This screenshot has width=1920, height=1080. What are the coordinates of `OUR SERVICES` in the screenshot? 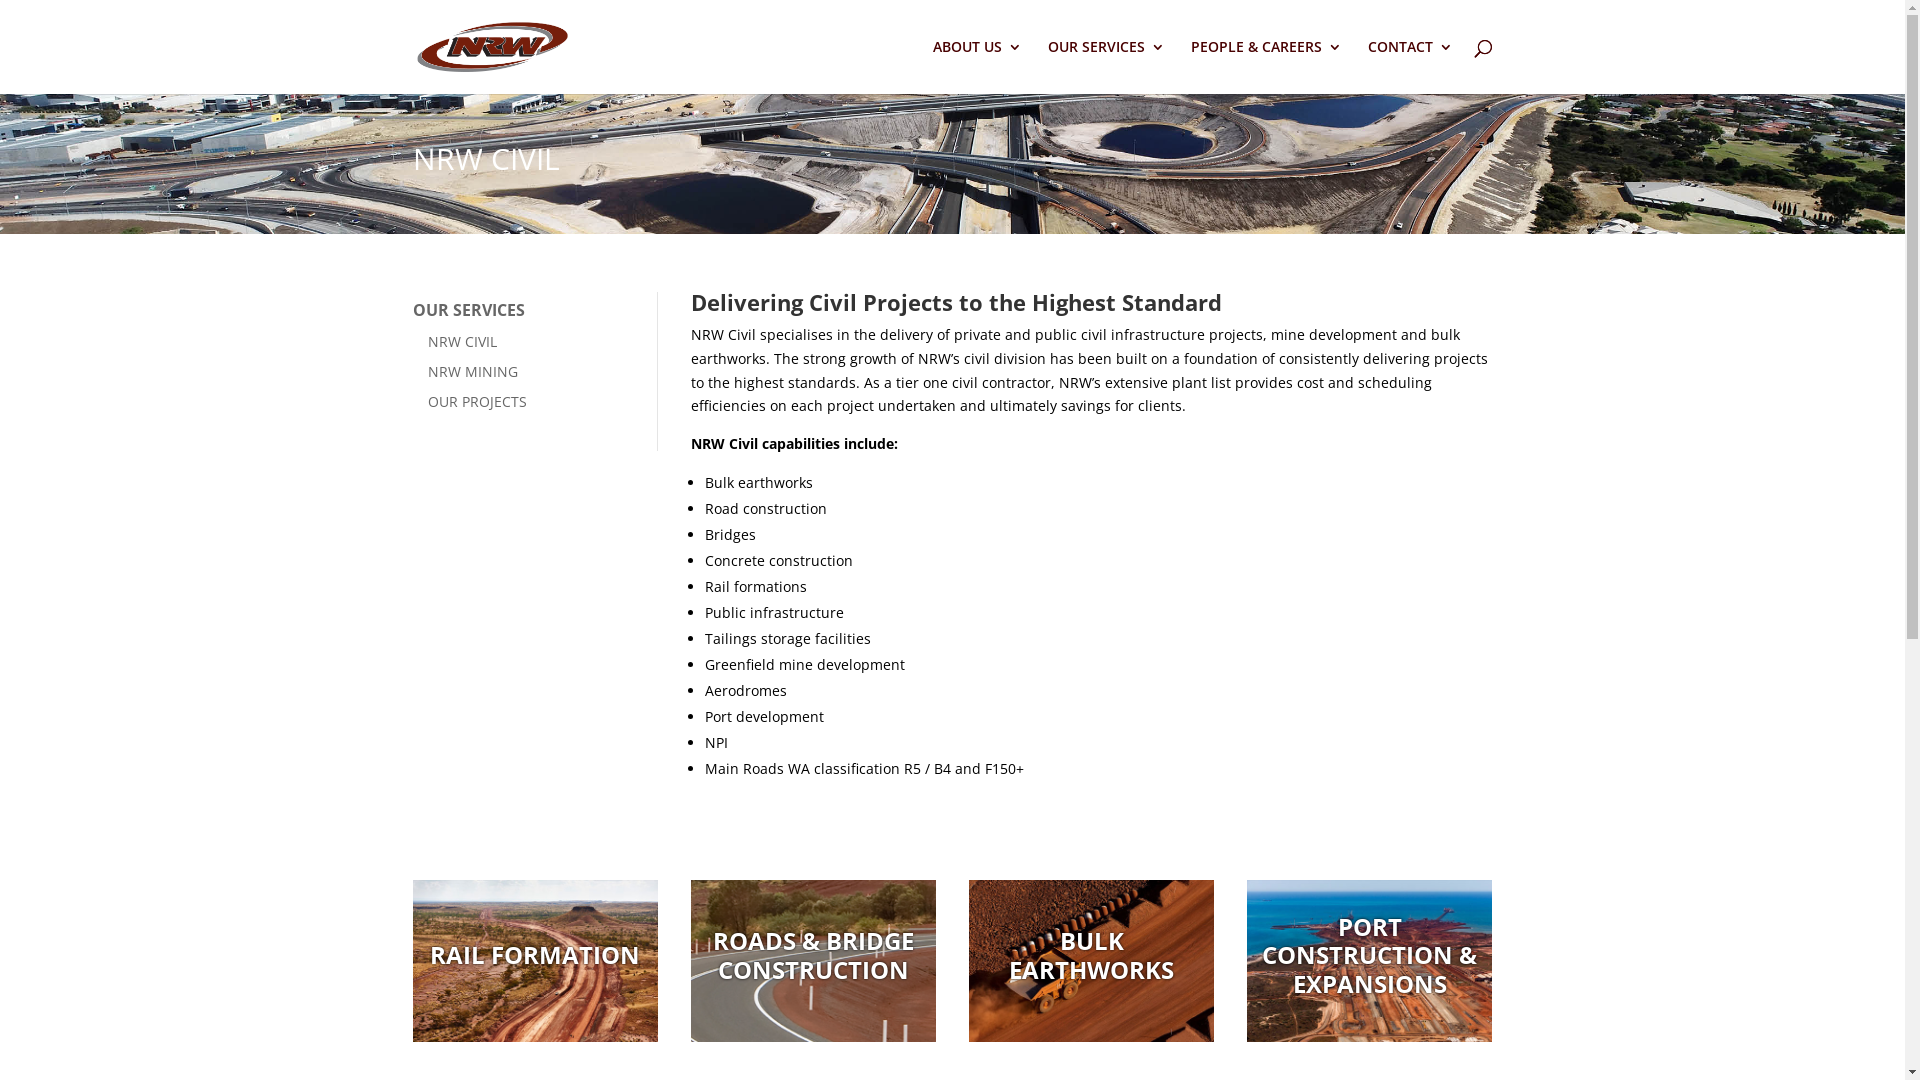 It's located at (520, 311).